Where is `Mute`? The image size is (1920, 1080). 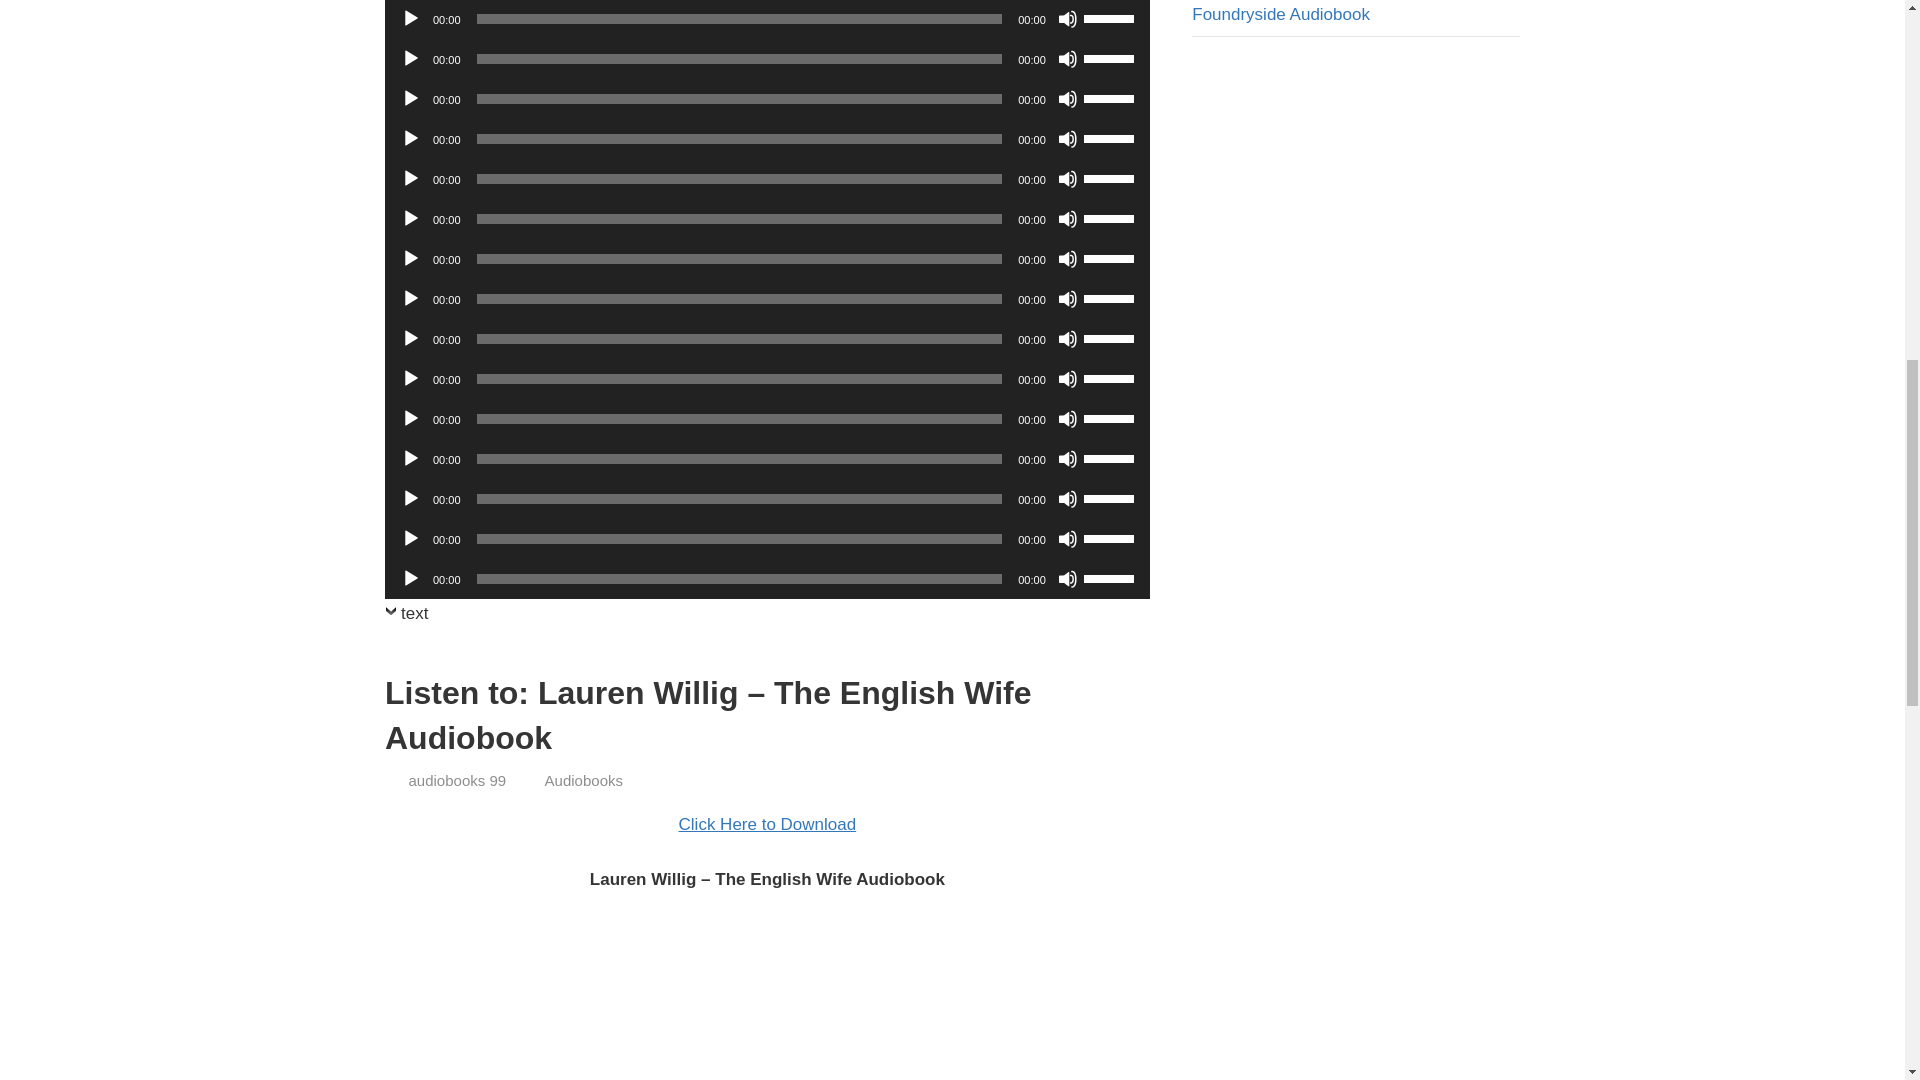 Mute is located at coordinates (1067, 138).